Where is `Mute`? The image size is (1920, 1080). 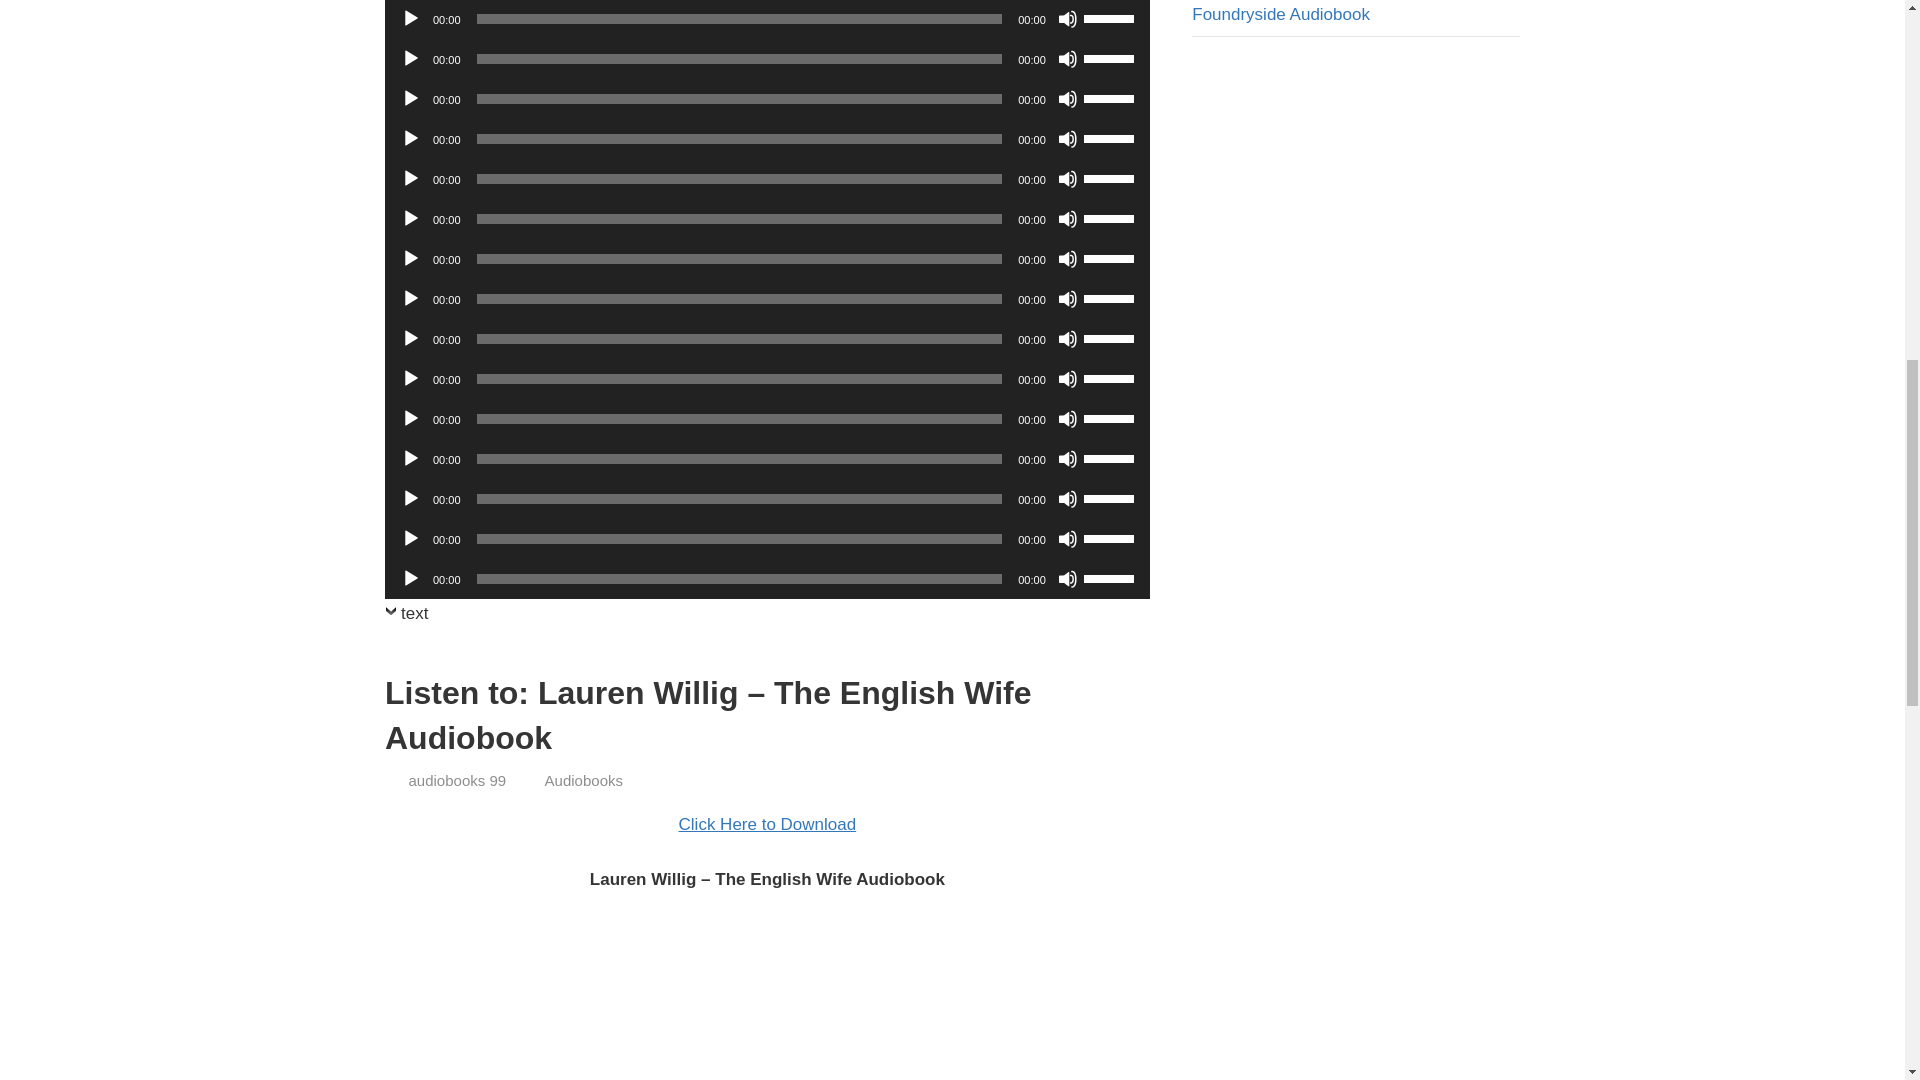 Mute is located at coordinates (1067, 138).